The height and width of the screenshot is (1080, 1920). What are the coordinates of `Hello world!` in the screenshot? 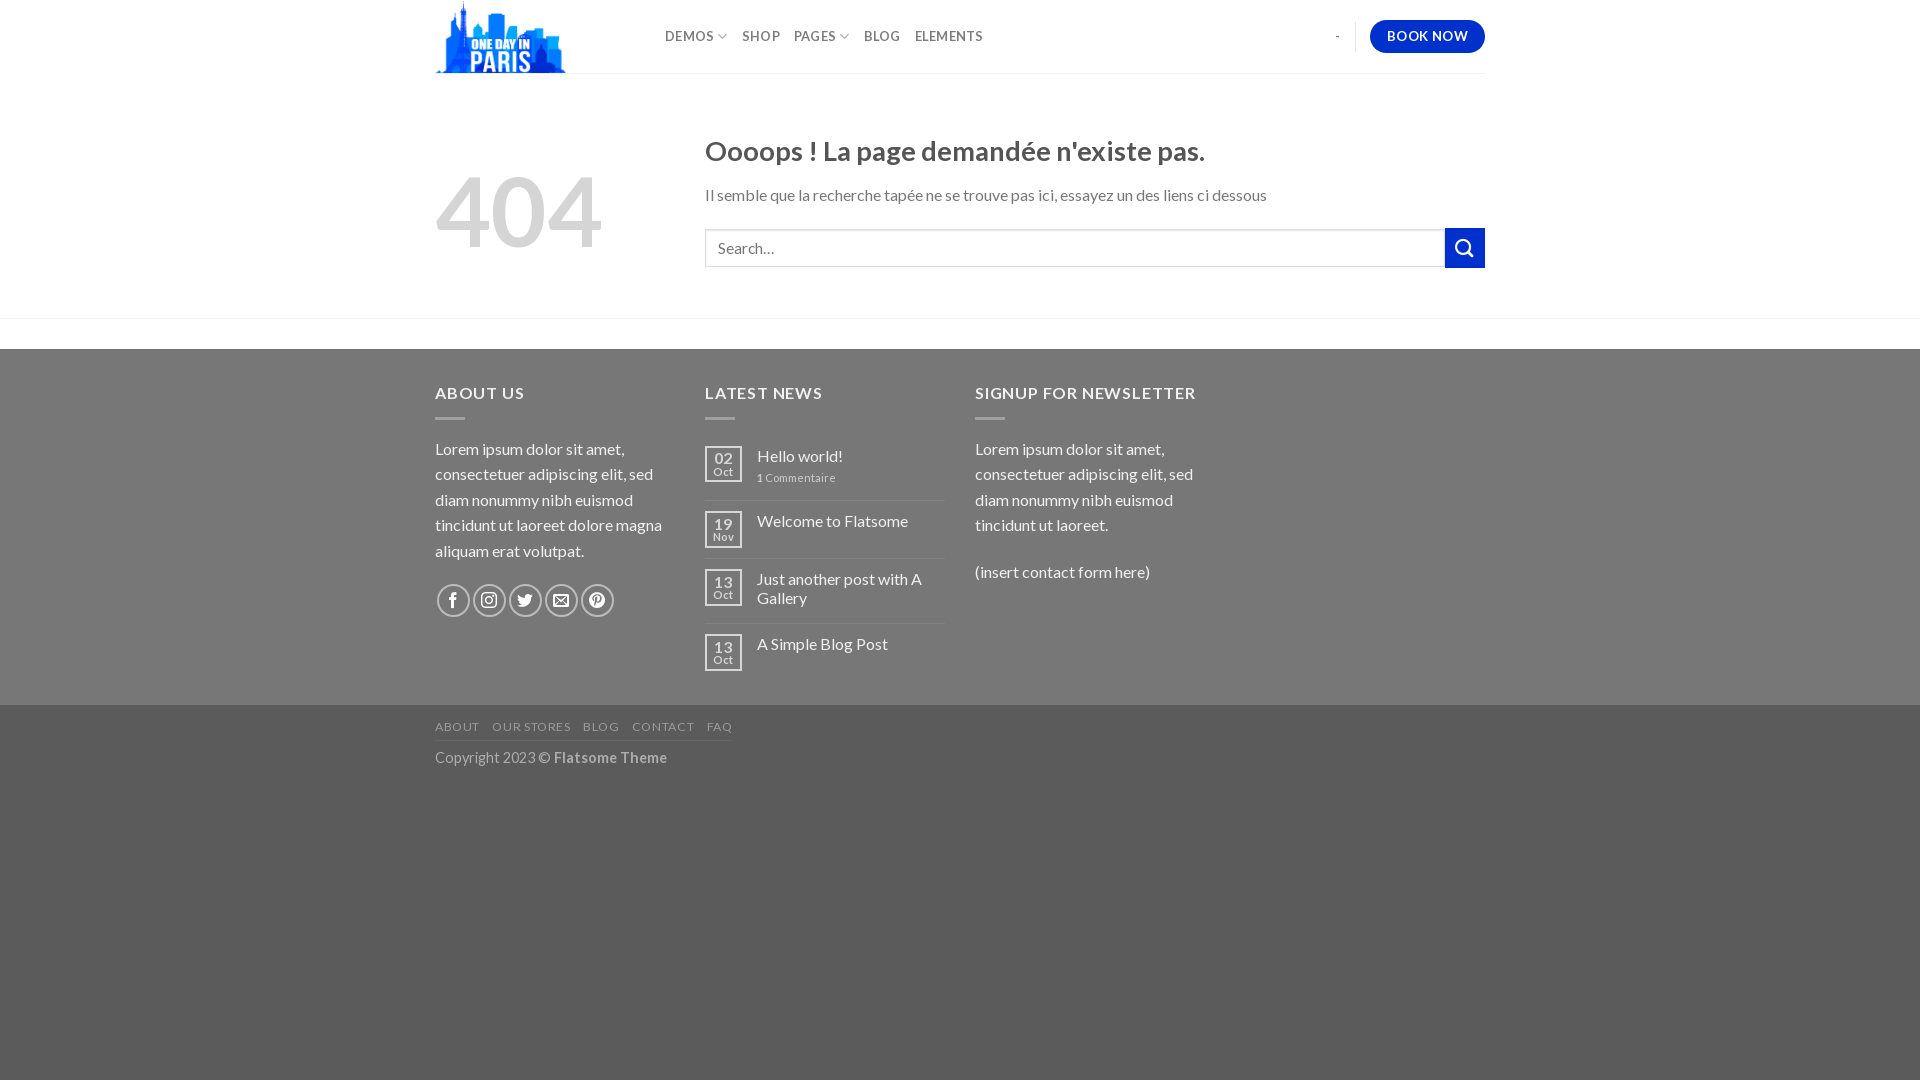 It's located at (851, 456).